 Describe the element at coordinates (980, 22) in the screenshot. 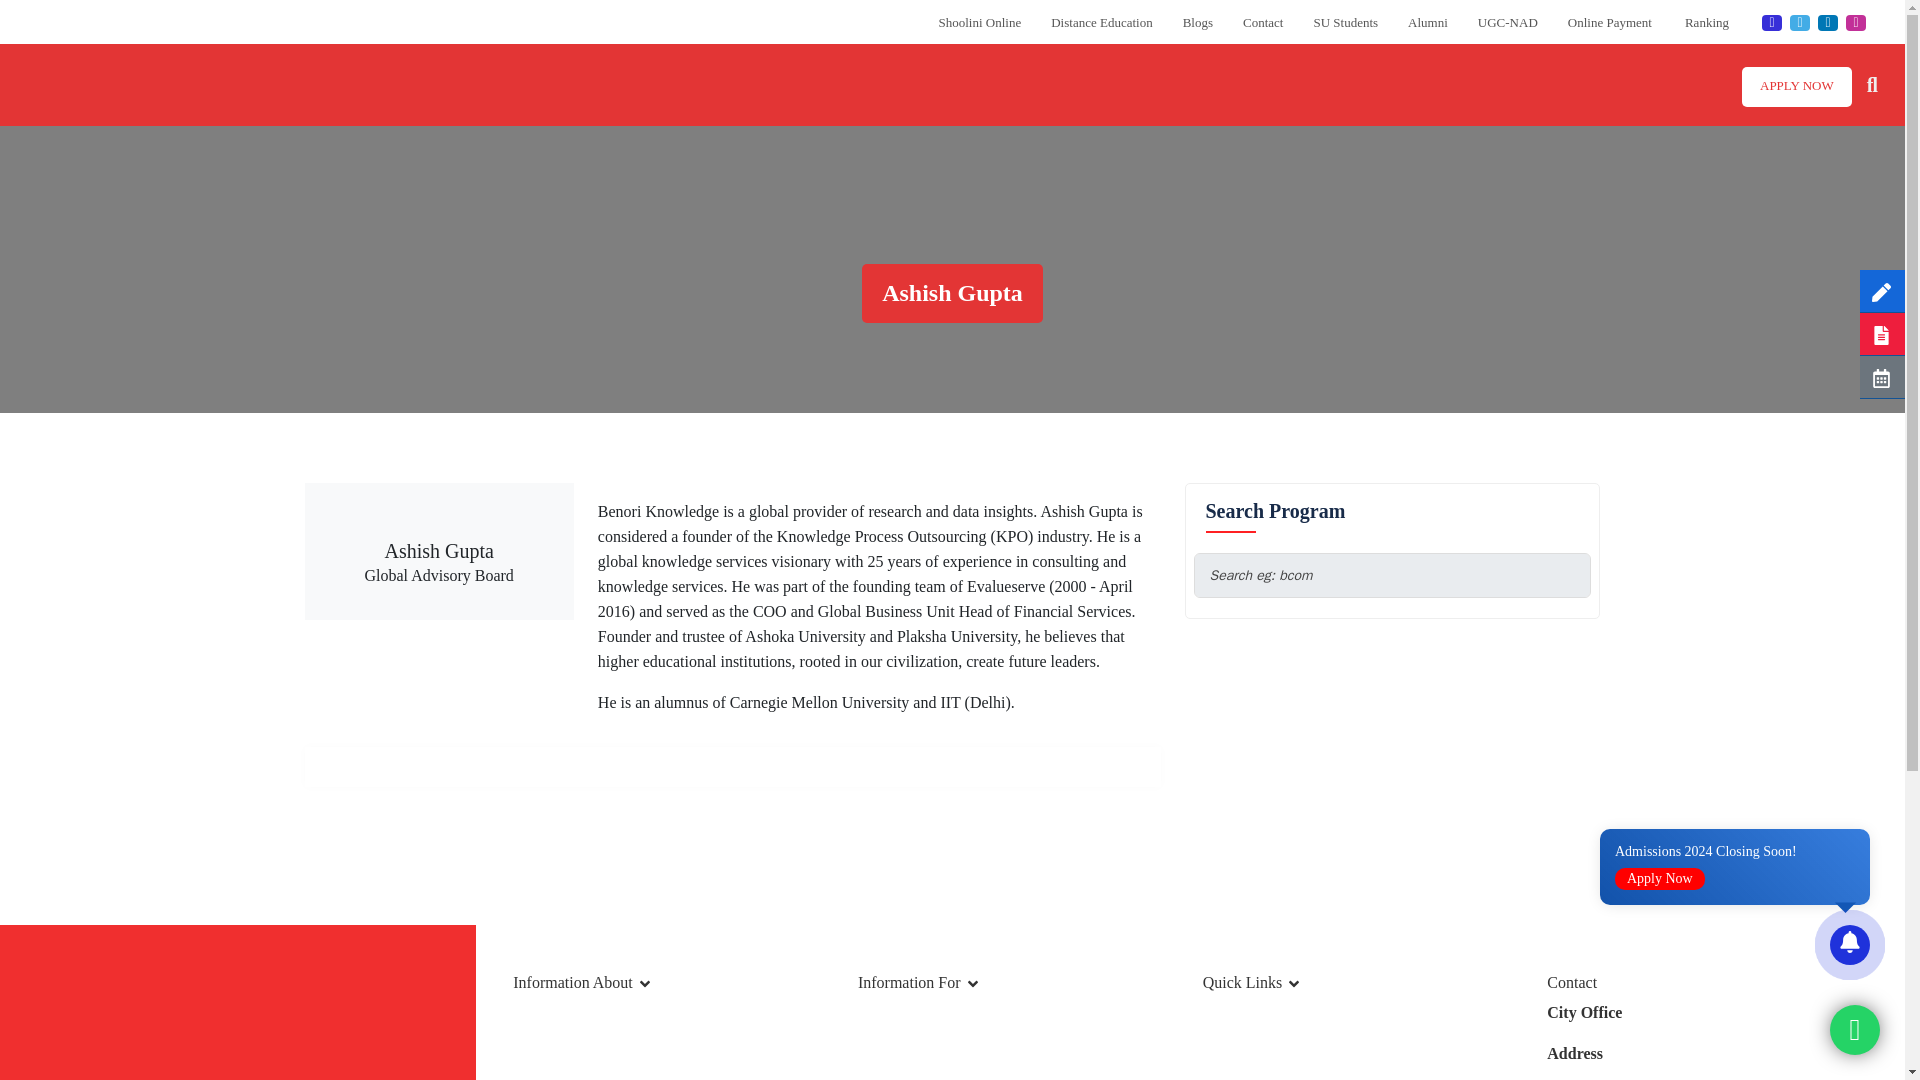

I see `Shoolini Online` at that location.